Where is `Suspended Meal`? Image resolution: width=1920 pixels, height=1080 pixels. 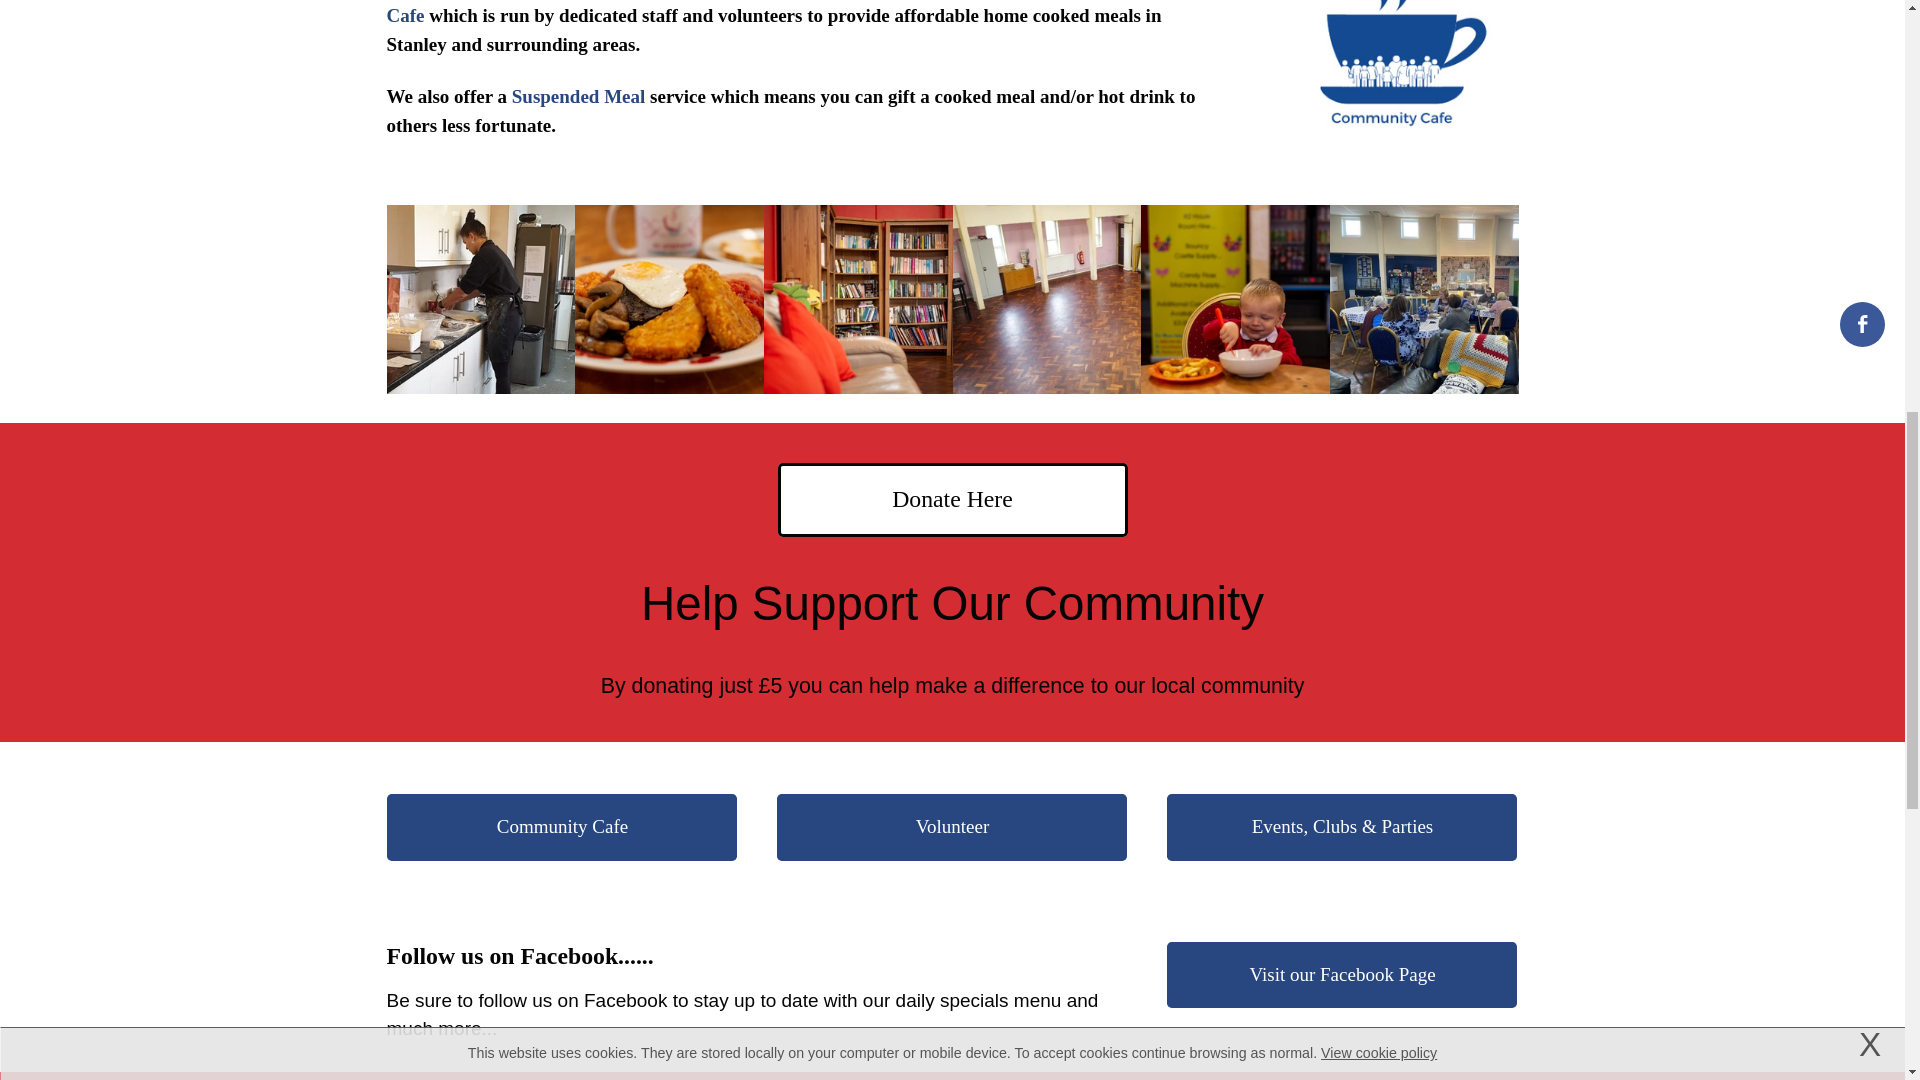 Suspended Meal is located at coordinates (578, 96).